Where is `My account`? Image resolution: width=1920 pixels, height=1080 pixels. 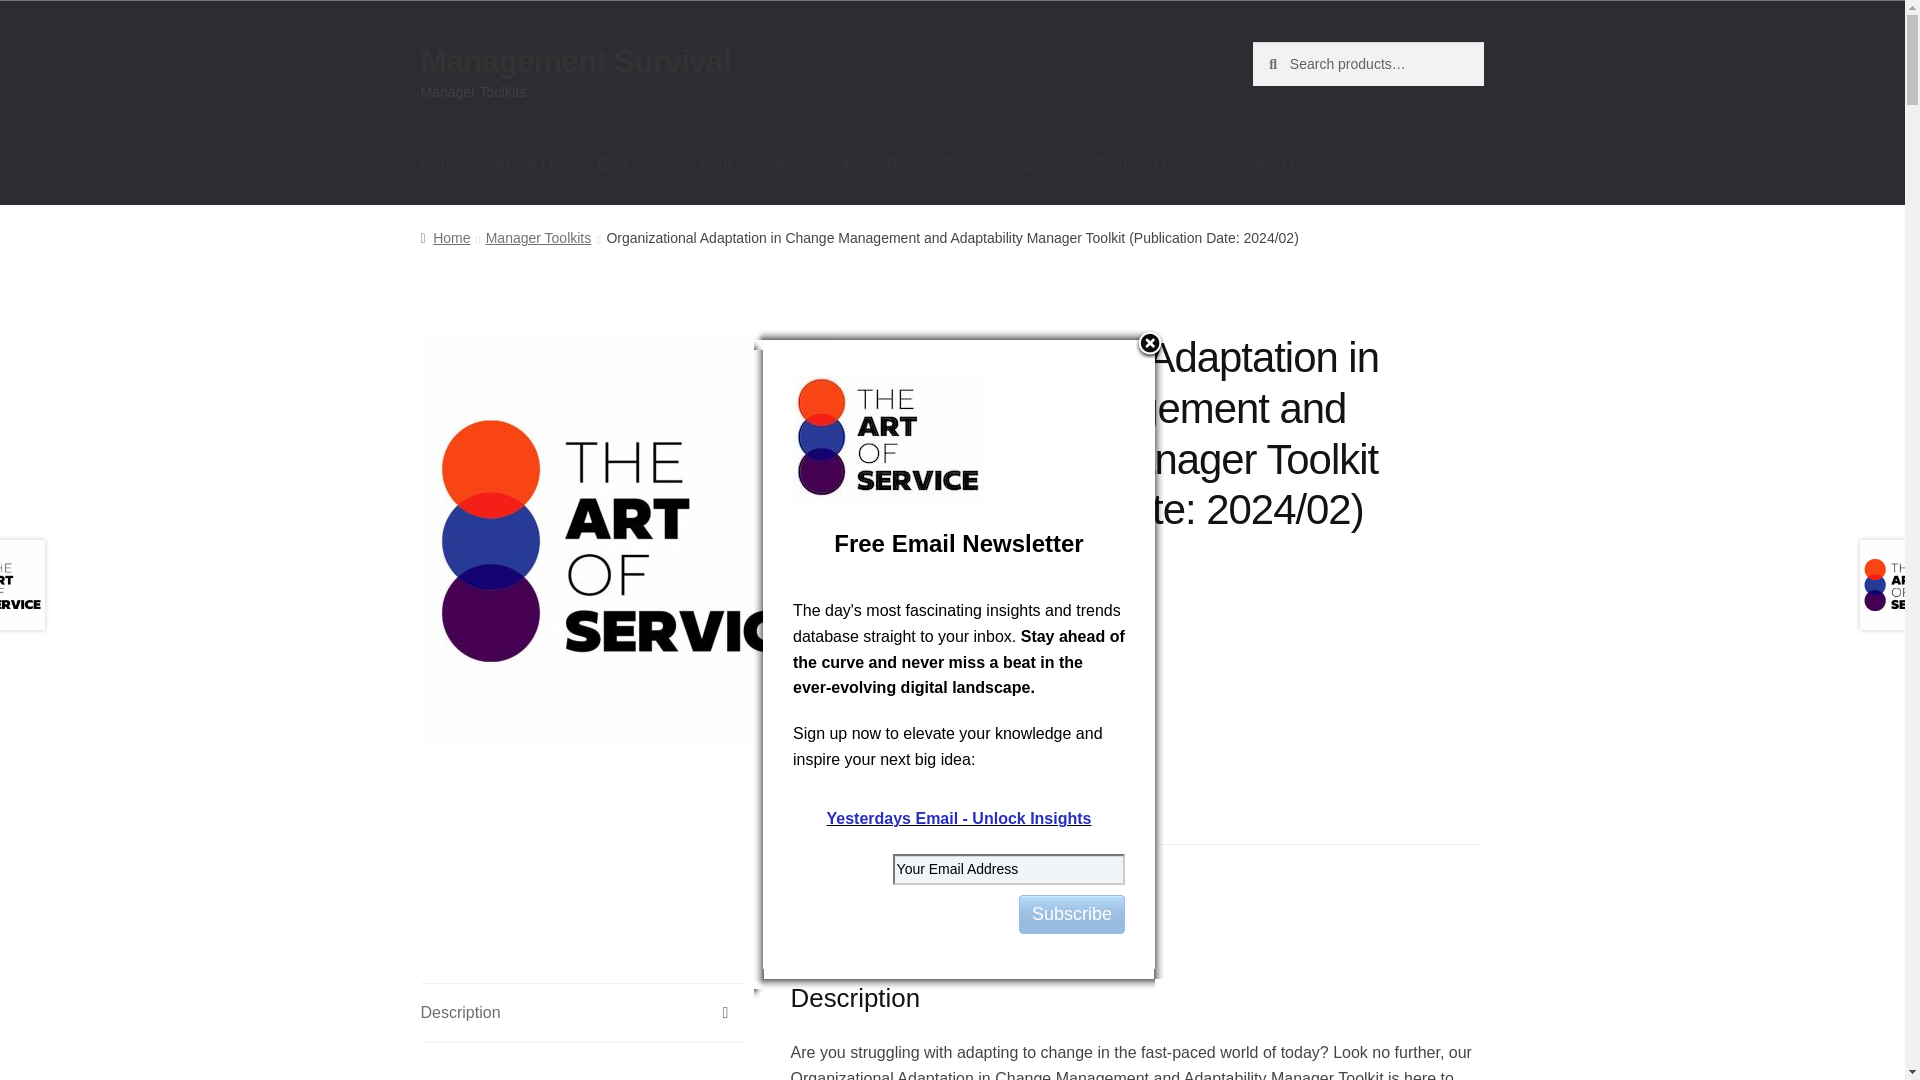 My account is located at coordinates (808, 165).